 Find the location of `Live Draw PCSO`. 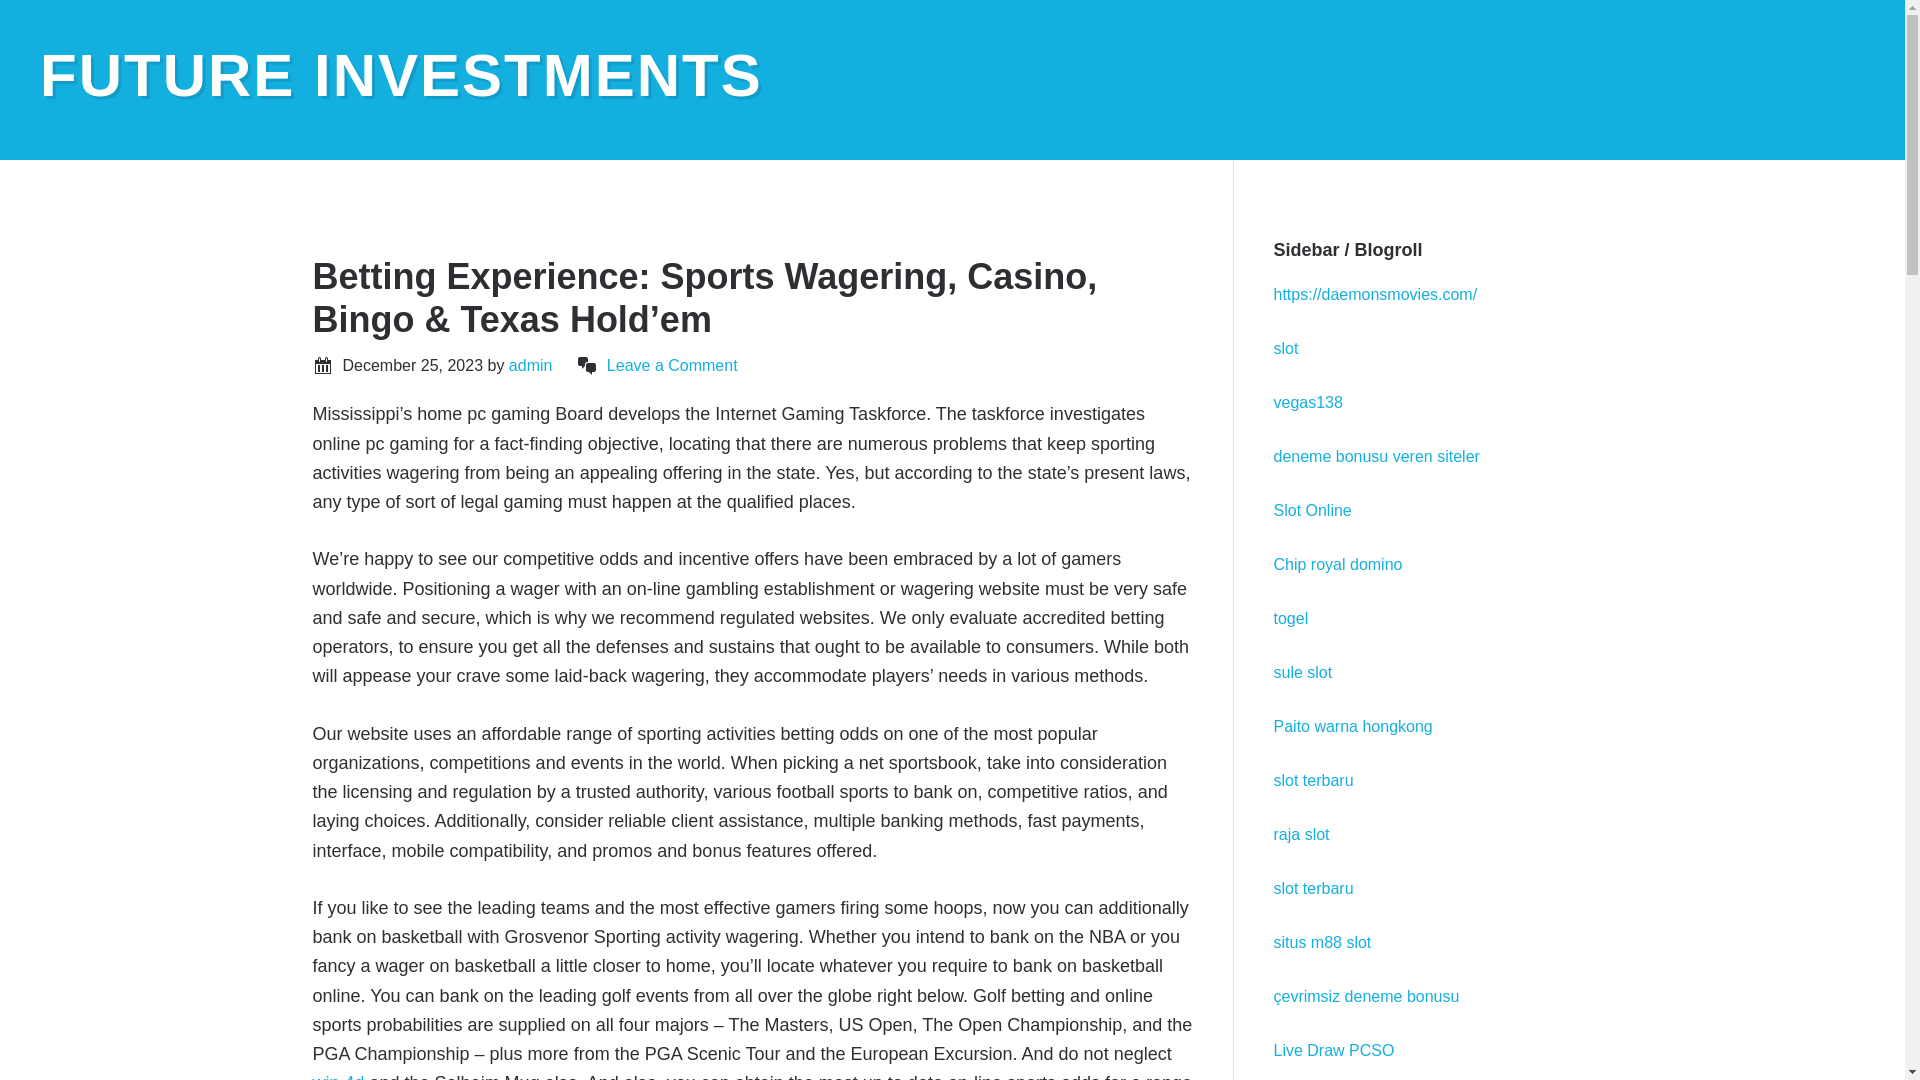

Live Draw PCSO is located at coordinates (1334, 1050).